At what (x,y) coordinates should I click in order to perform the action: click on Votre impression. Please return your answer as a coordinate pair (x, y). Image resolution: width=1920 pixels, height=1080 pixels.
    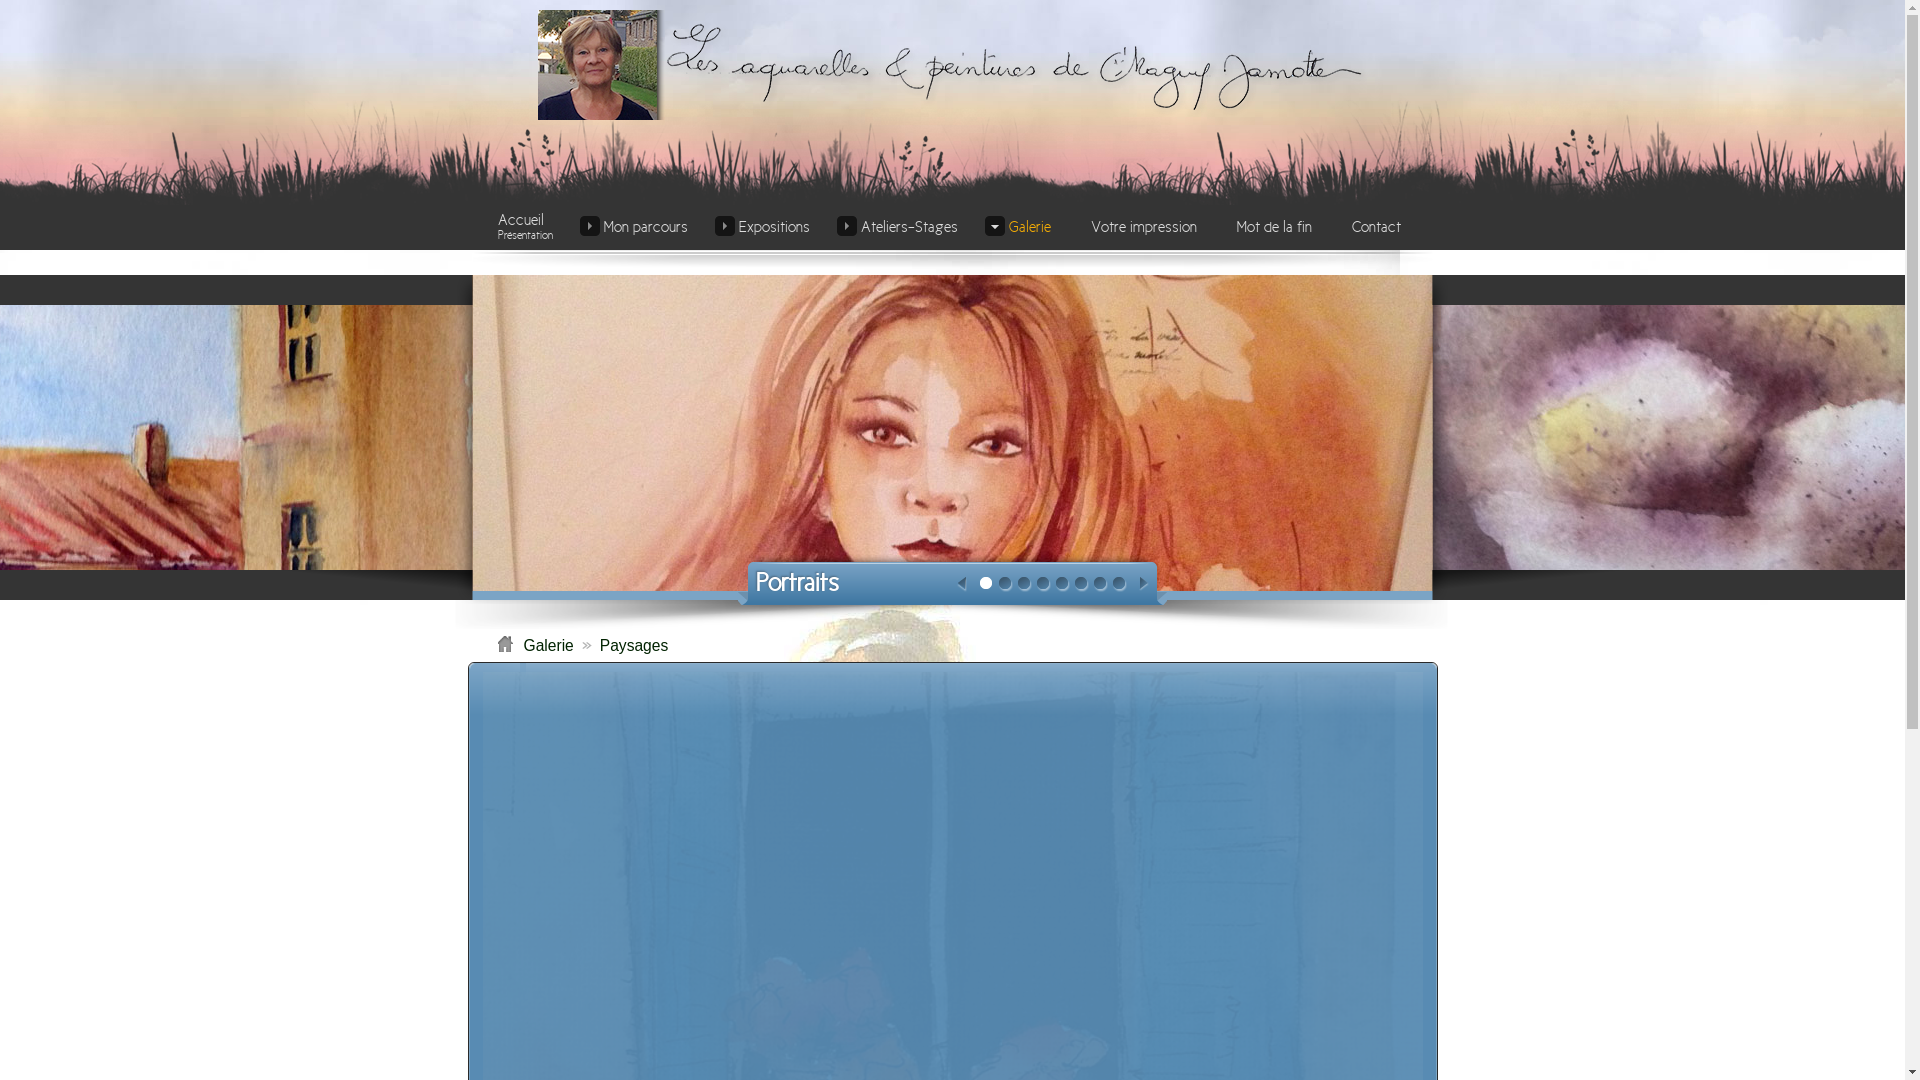
    Looking at the image, I should click on (1144, 225).